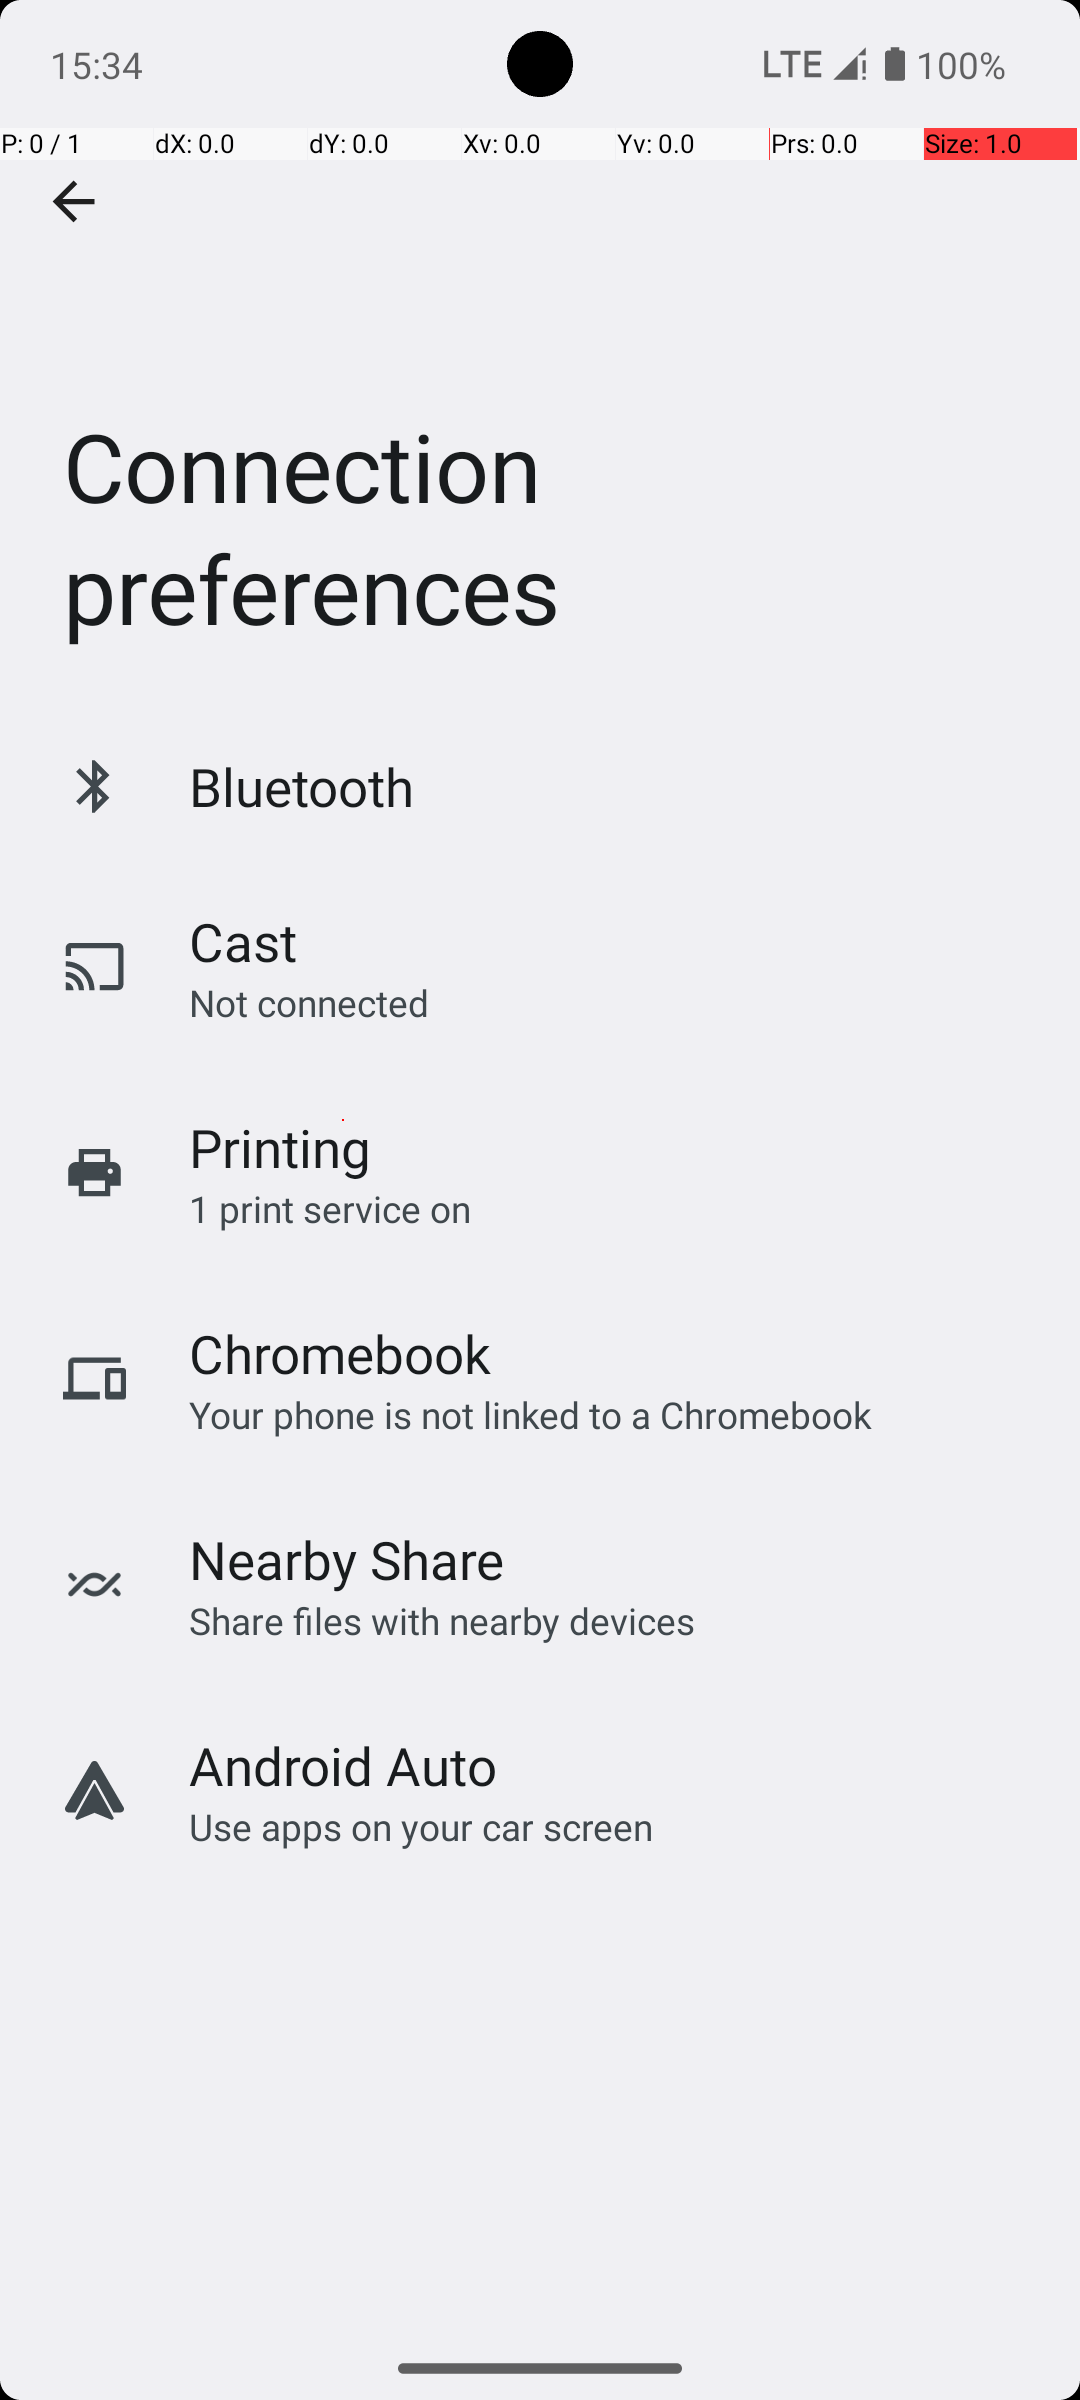 The image size is (1080, 2400). I want to click on Your phone is not linked to a Chromebook, so click(530, 1414).